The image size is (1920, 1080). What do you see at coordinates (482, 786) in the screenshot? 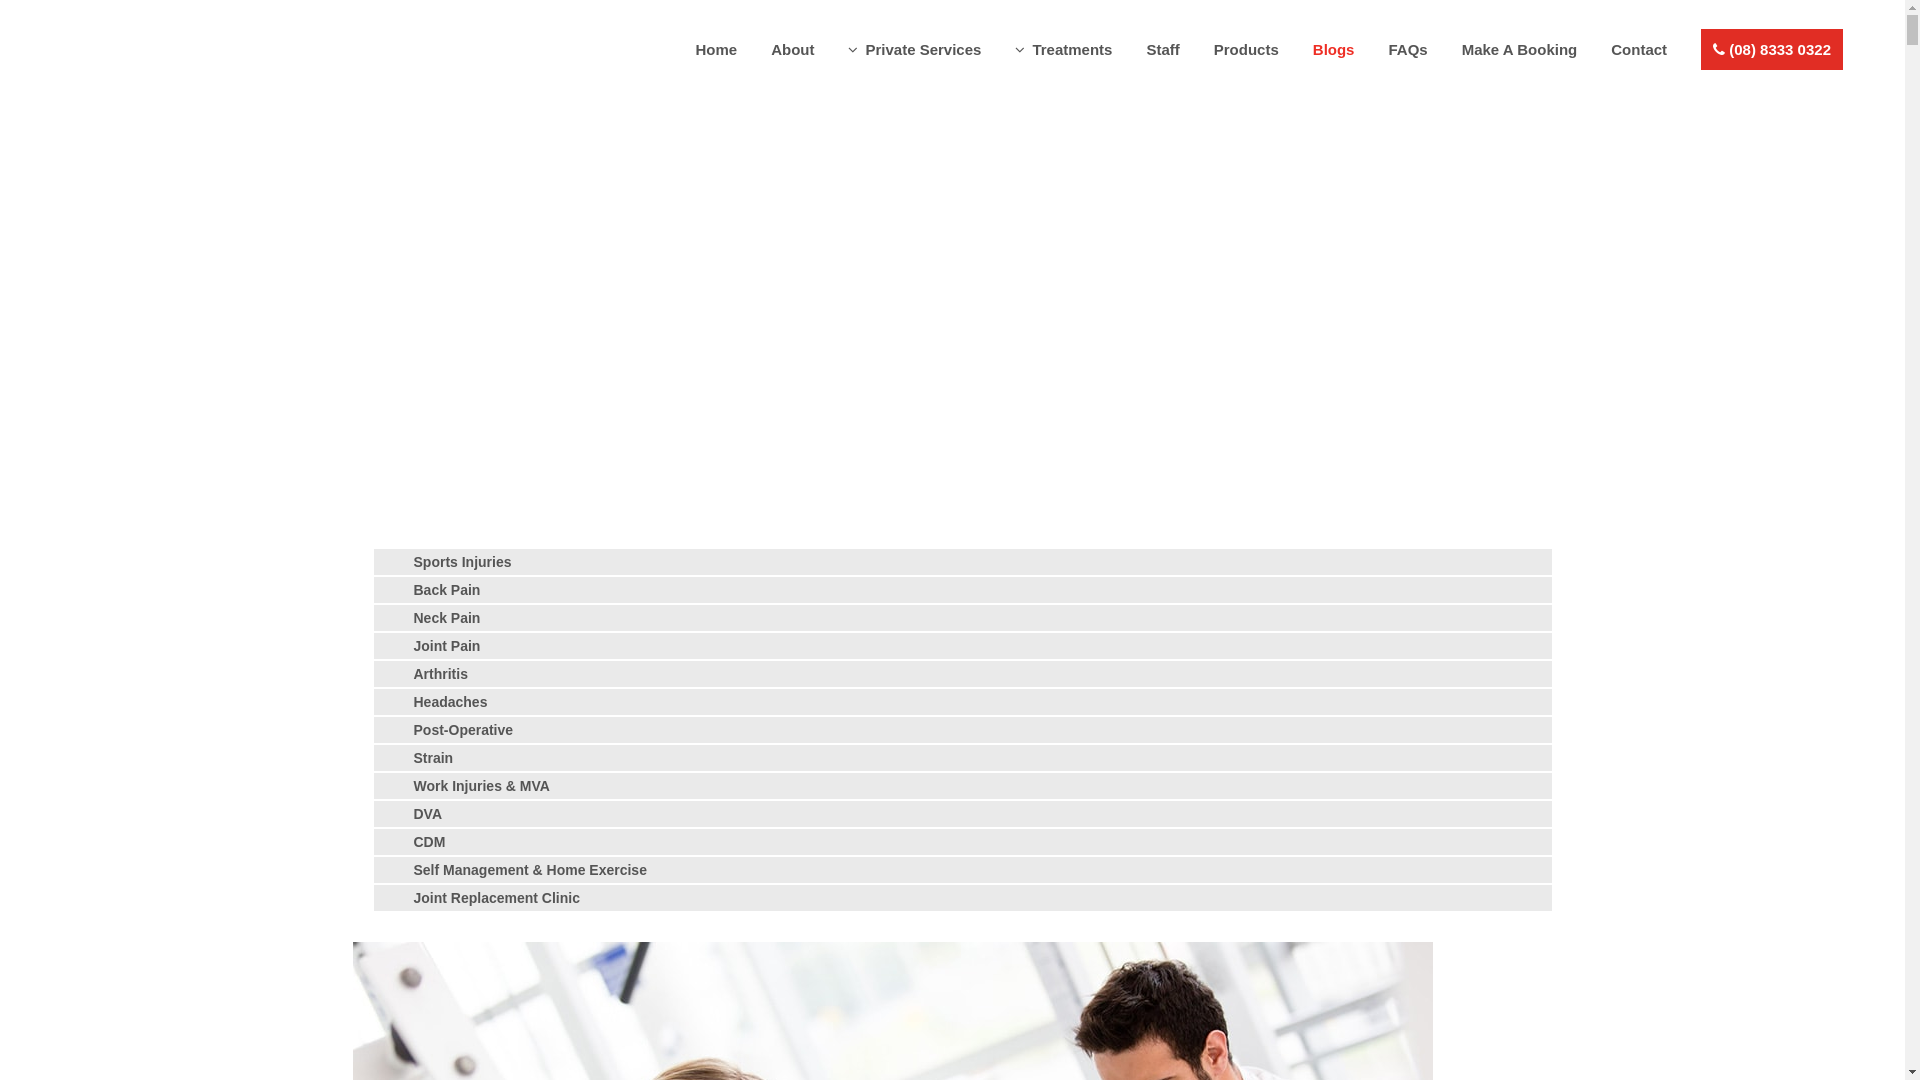
I see `Work Injuries & MVA` at bounding box center [482, 786].